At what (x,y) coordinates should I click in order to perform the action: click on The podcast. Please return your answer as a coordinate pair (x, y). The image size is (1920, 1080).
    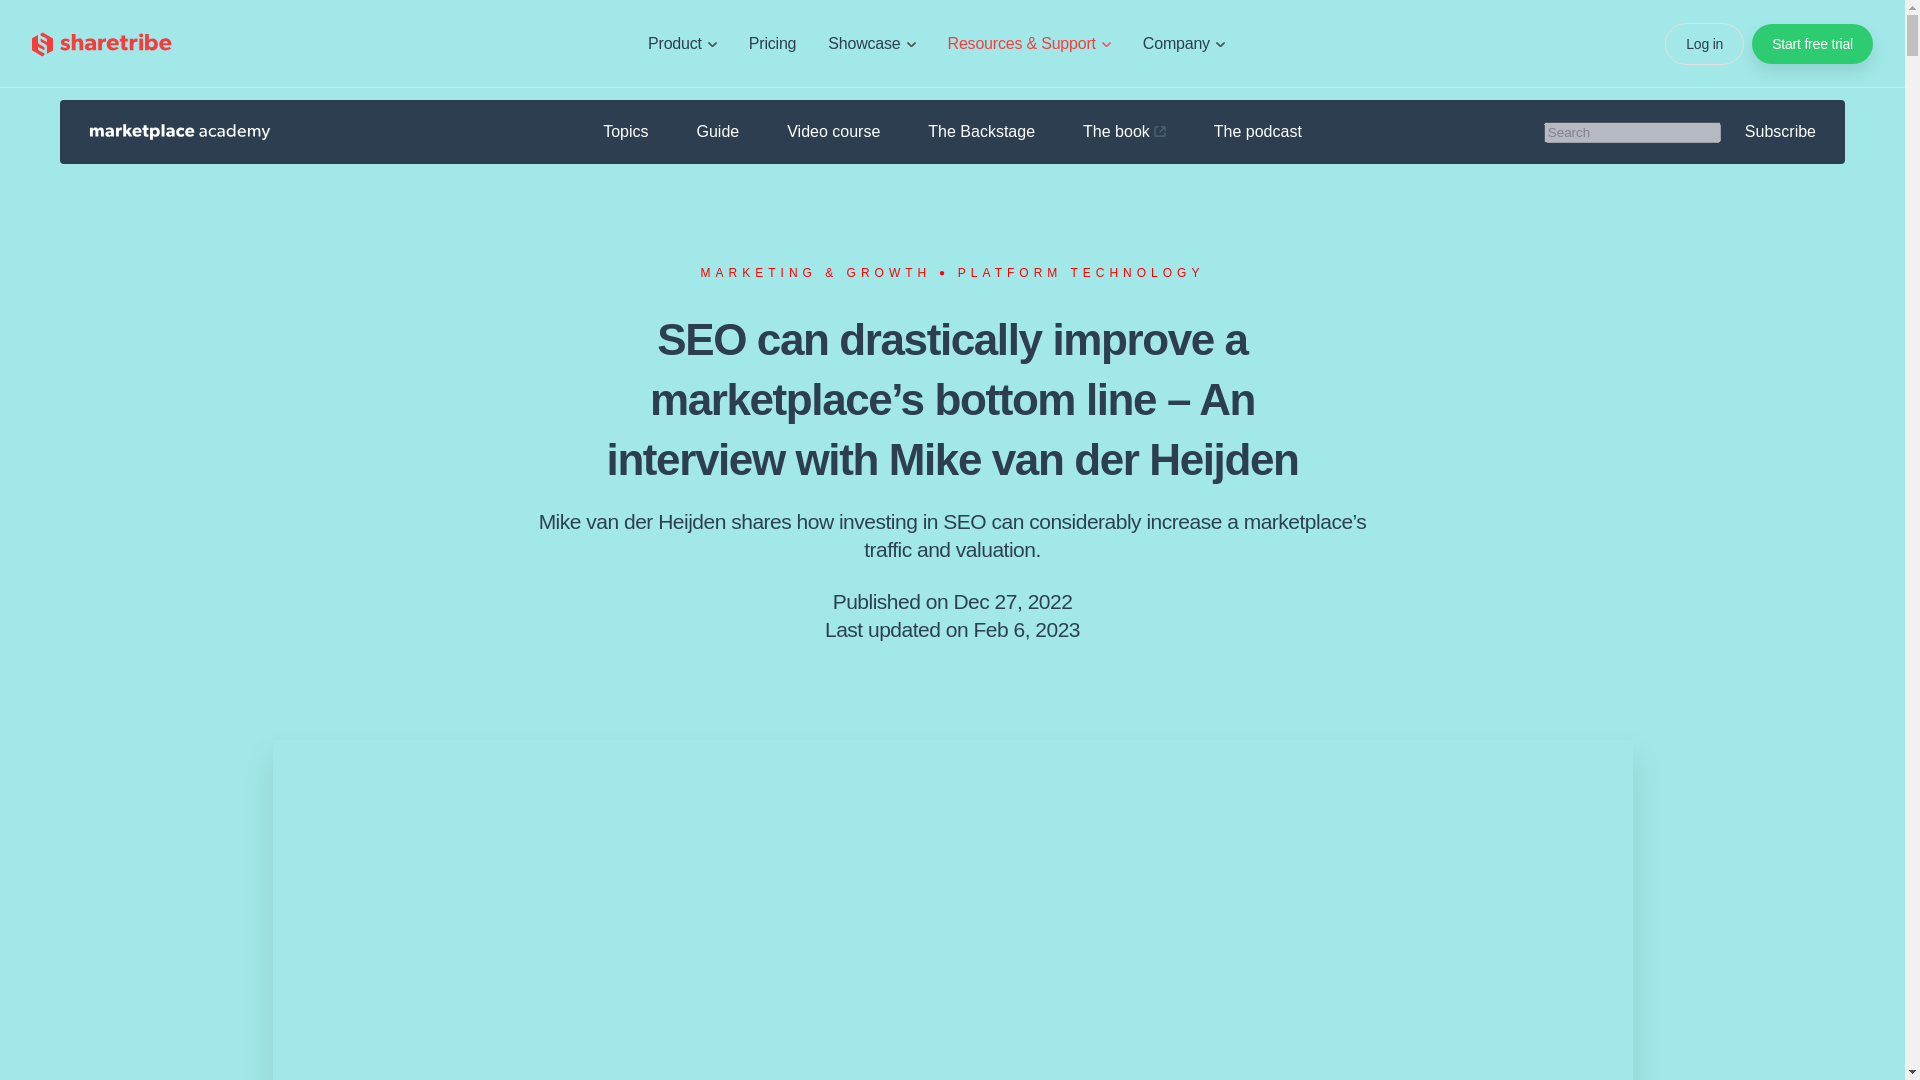
    Looking at the image, I should click on (1257, 132).